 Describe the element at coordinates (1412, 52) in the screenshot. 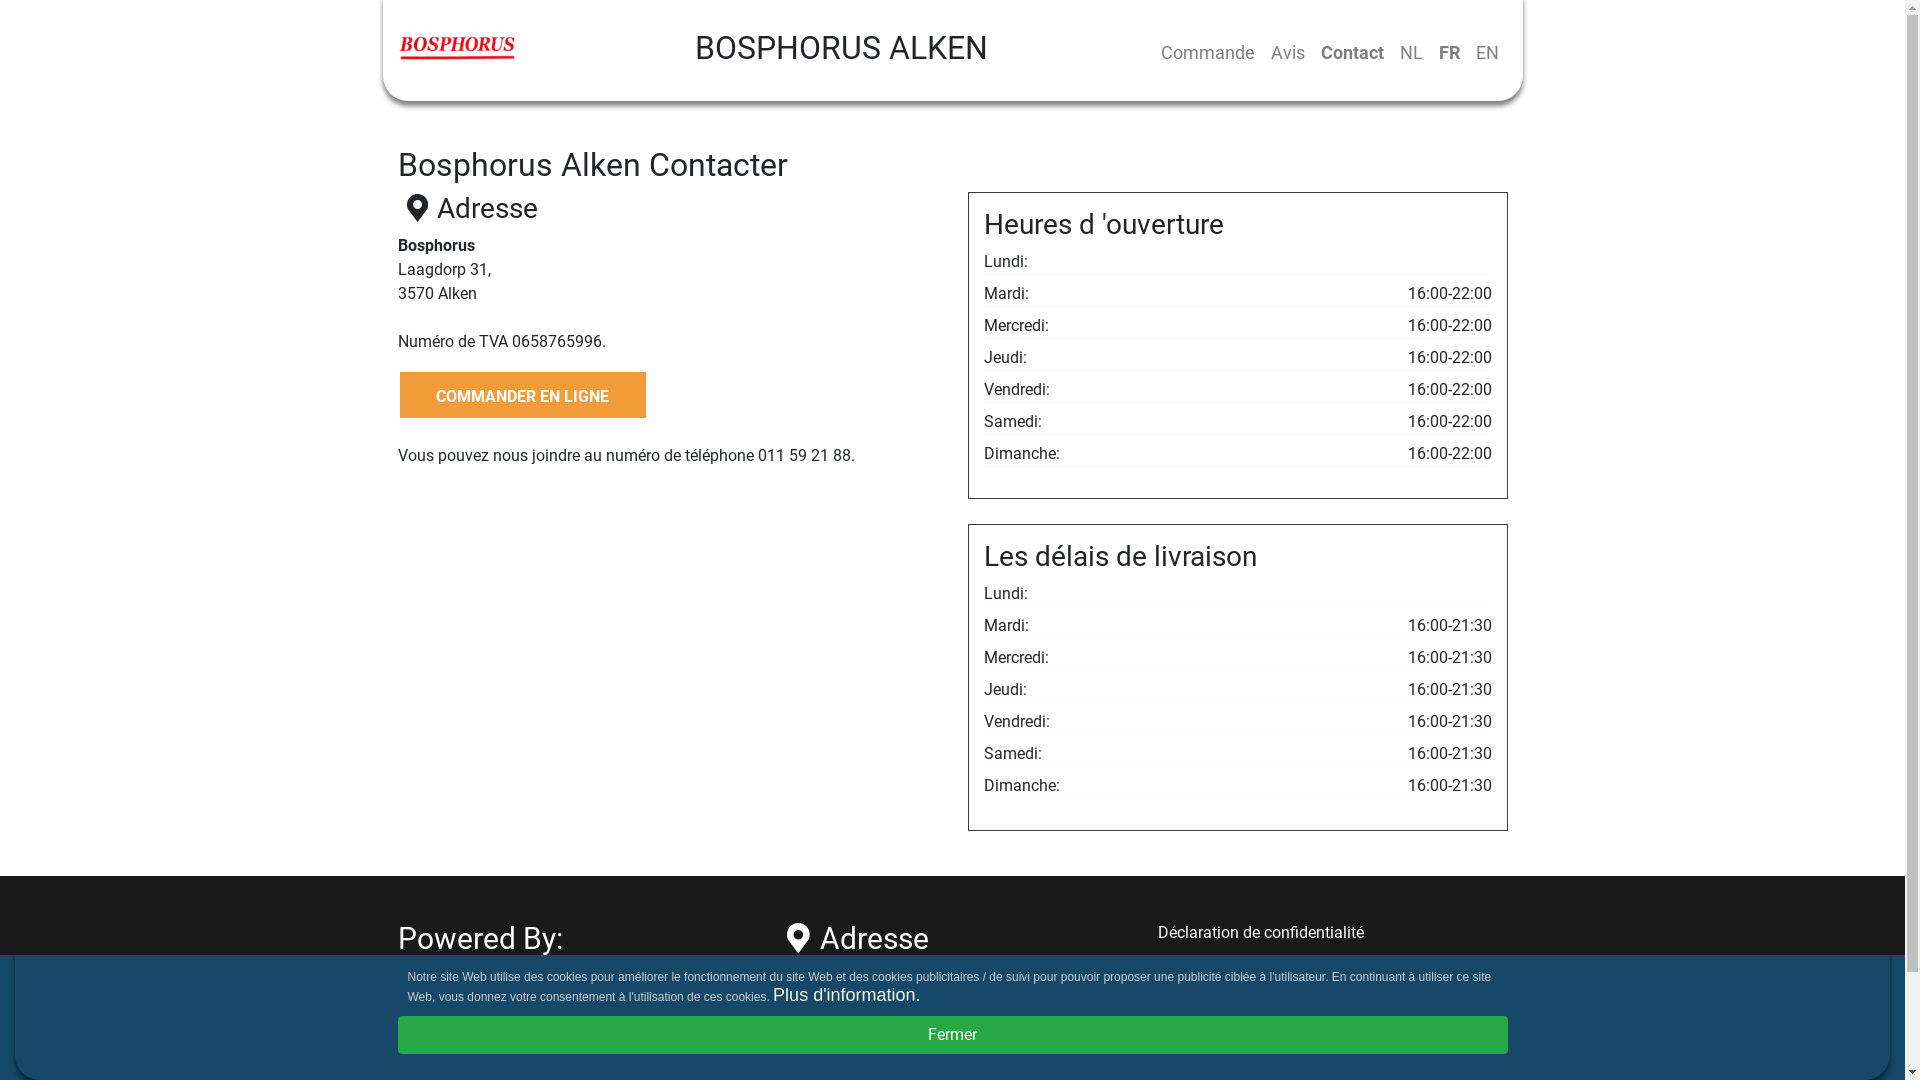

I see `NL` at that location.